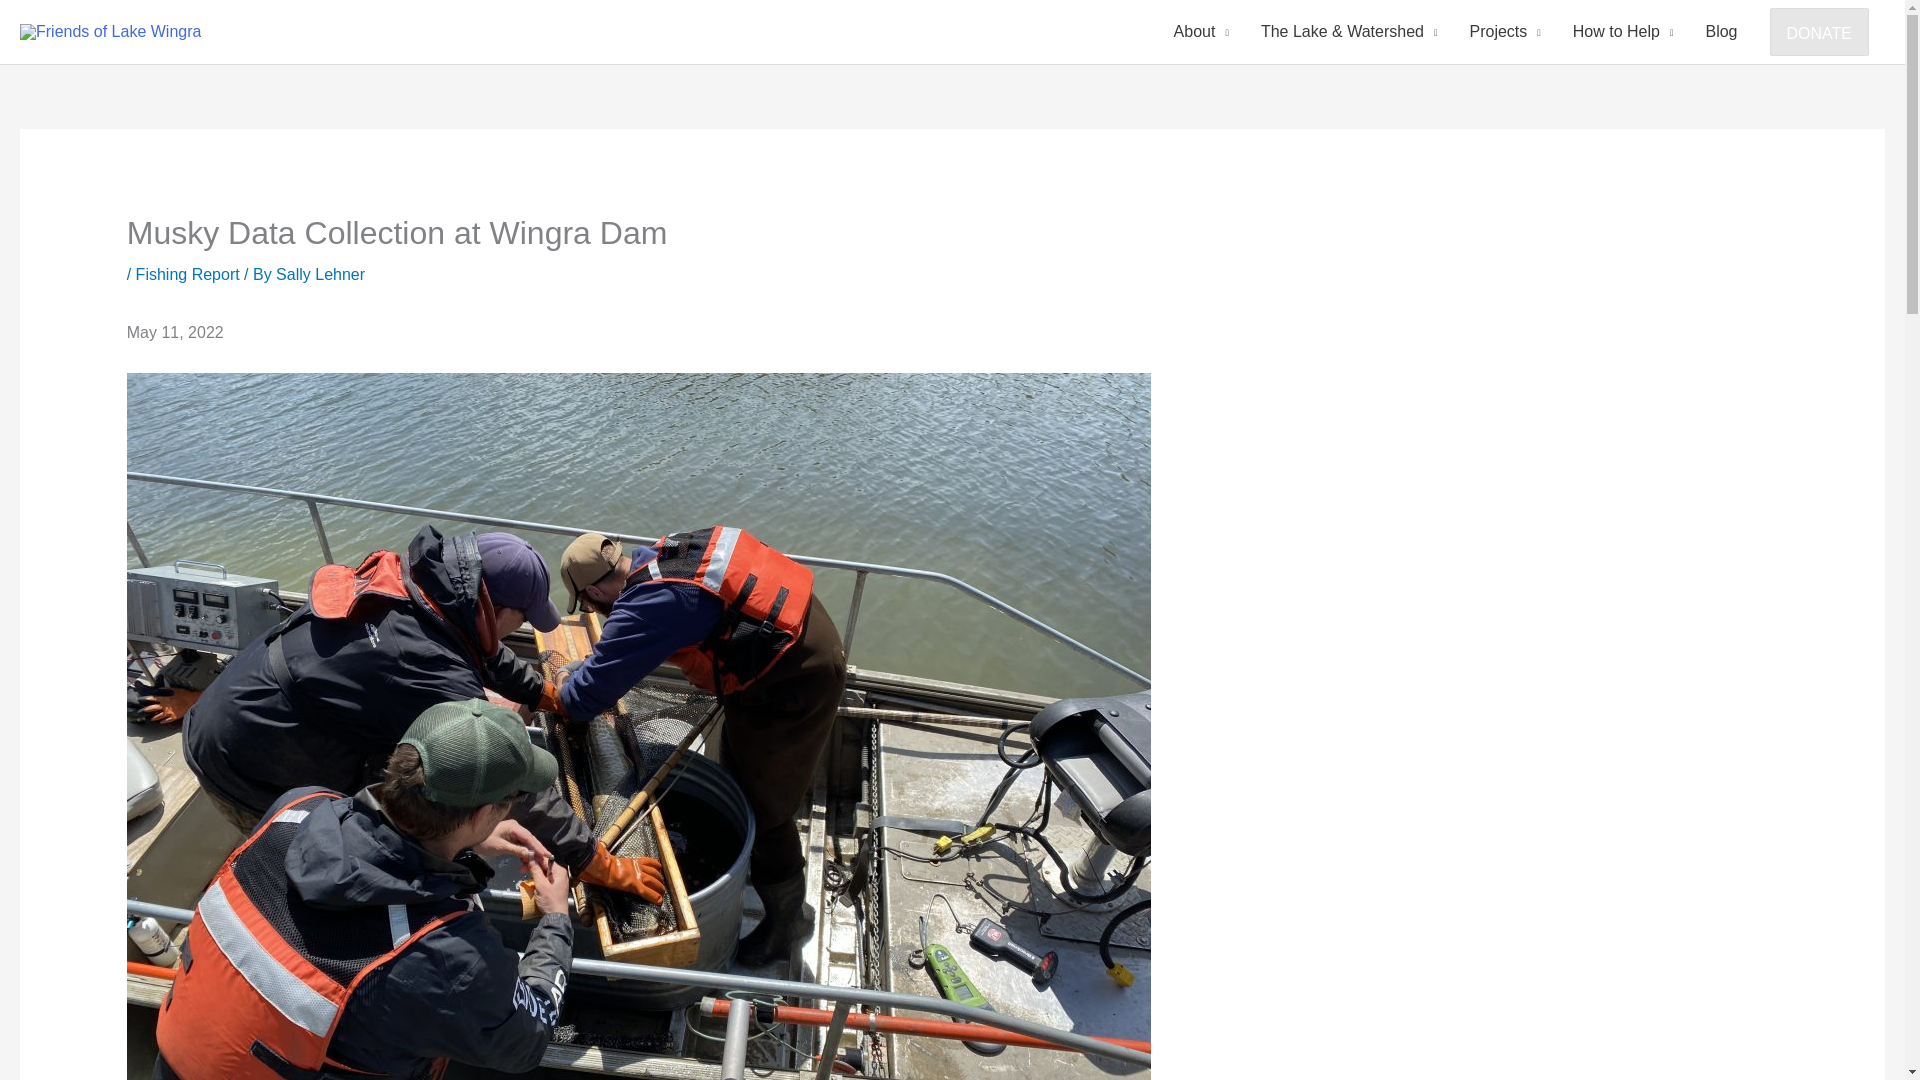  I want to click on How to Help, so click(1623, 32).